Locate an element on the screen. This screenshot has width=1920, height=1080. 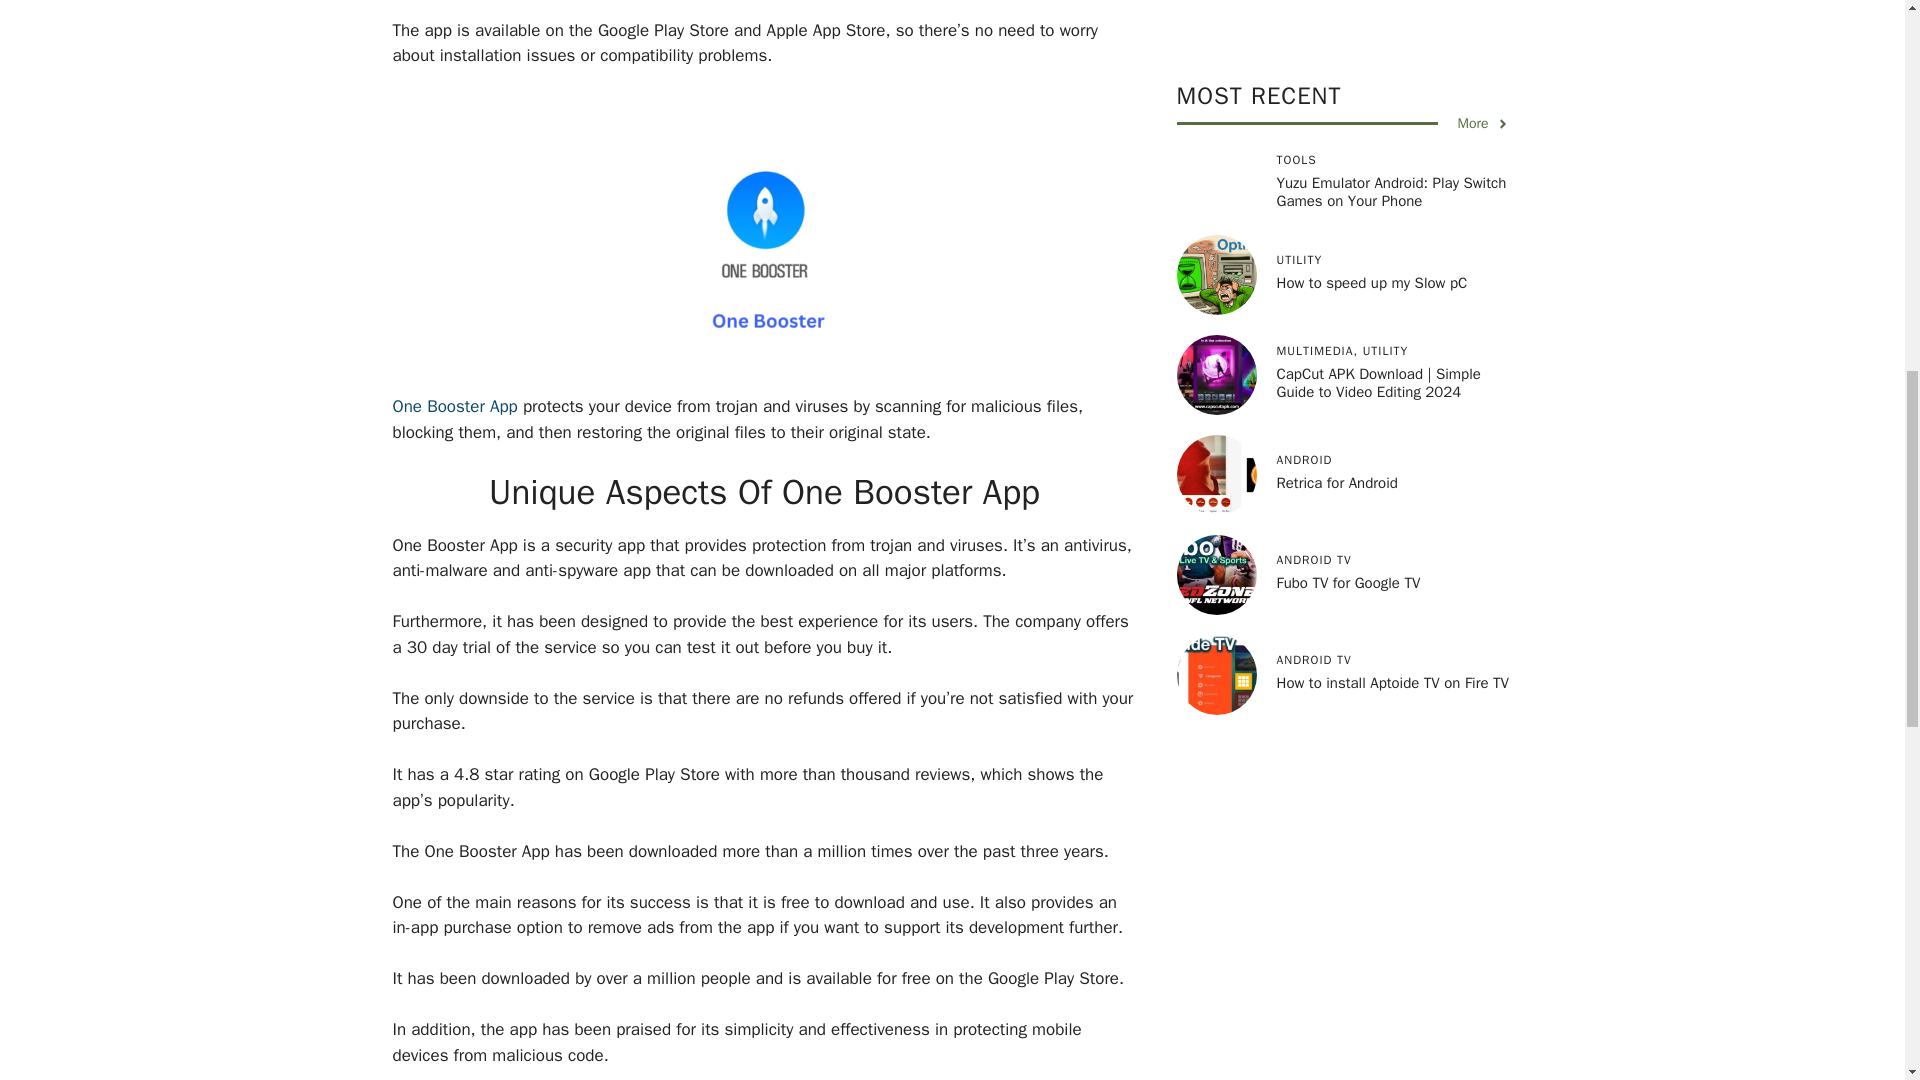
How to speed up my Slow pC is located at coordinates (1371, 170).